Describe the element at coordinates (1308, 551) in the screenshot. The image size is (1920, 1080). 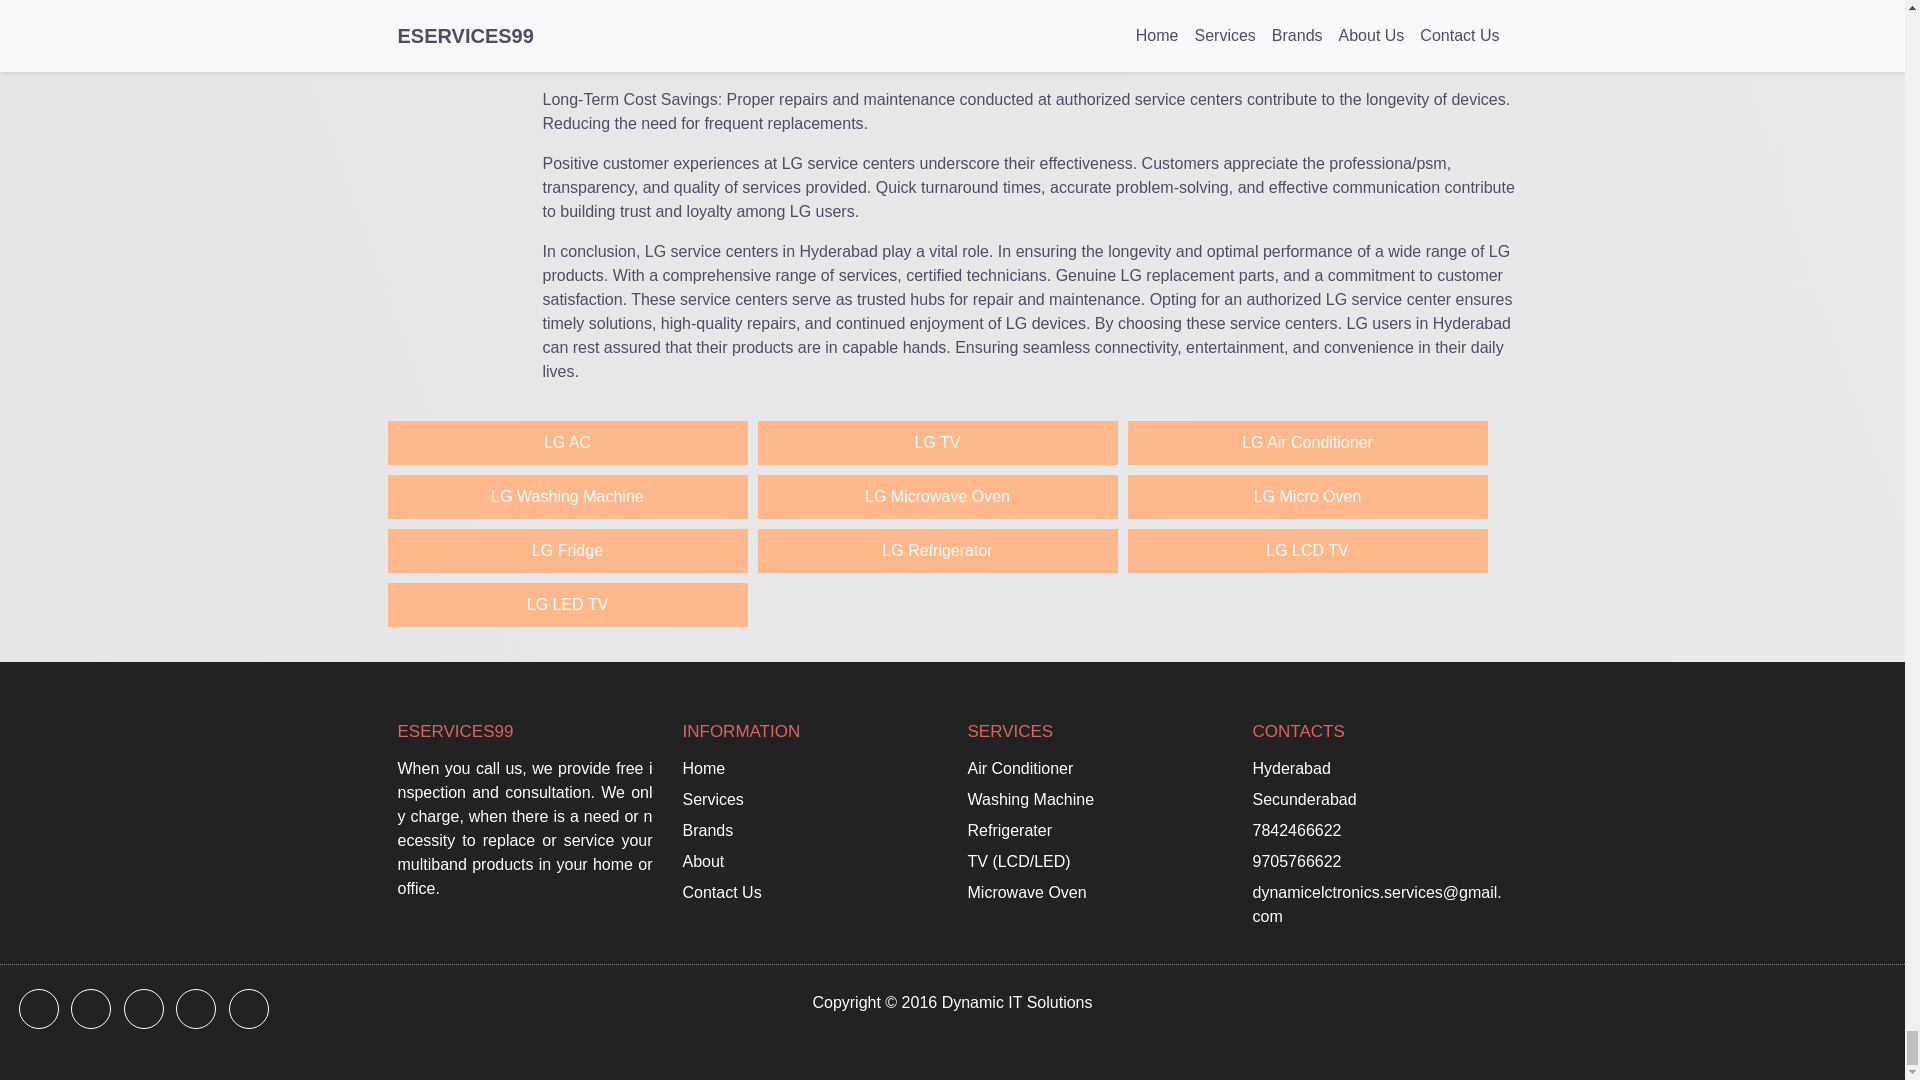
I see `LG LCD TV` at that location.